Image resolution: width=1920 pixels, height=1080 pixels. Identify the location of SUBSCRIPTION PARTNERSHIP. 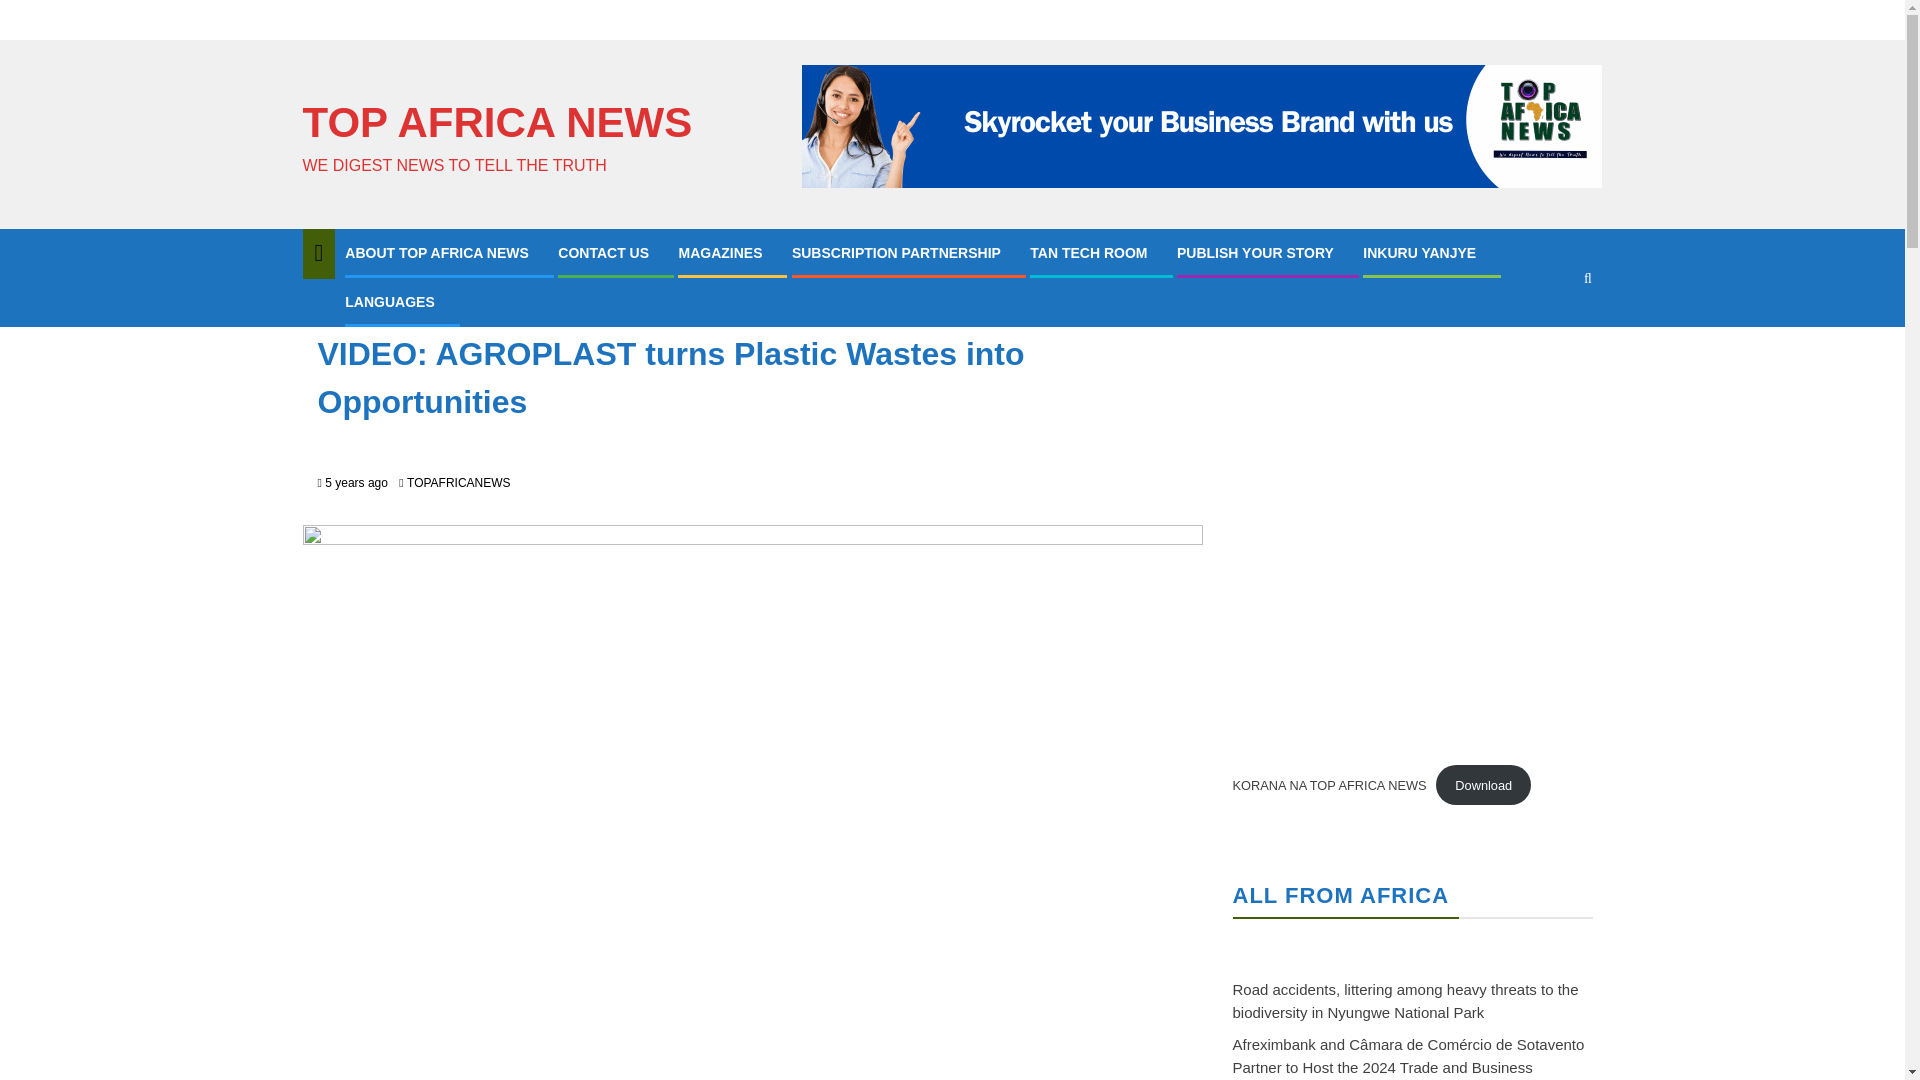
(896, 253).